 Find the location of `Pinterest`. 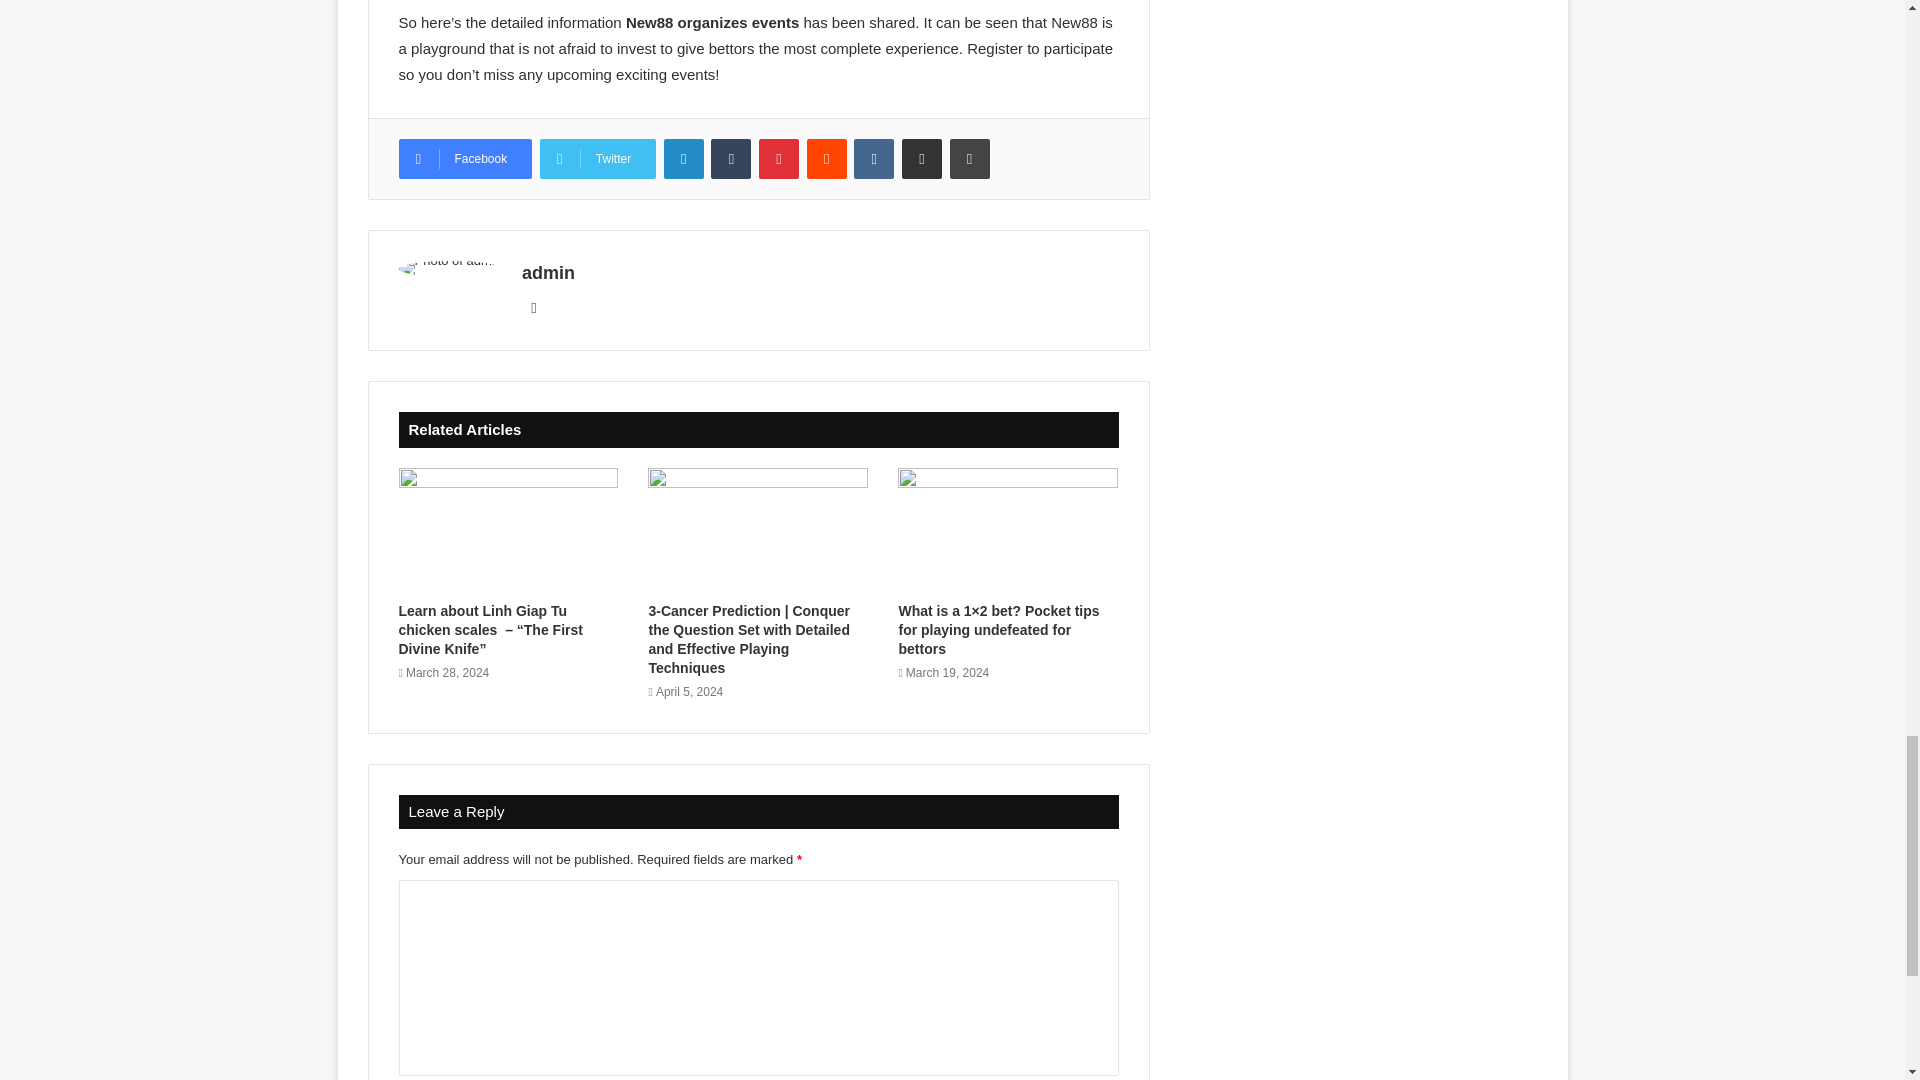

Pinterest is located at coordinates (778, 159).